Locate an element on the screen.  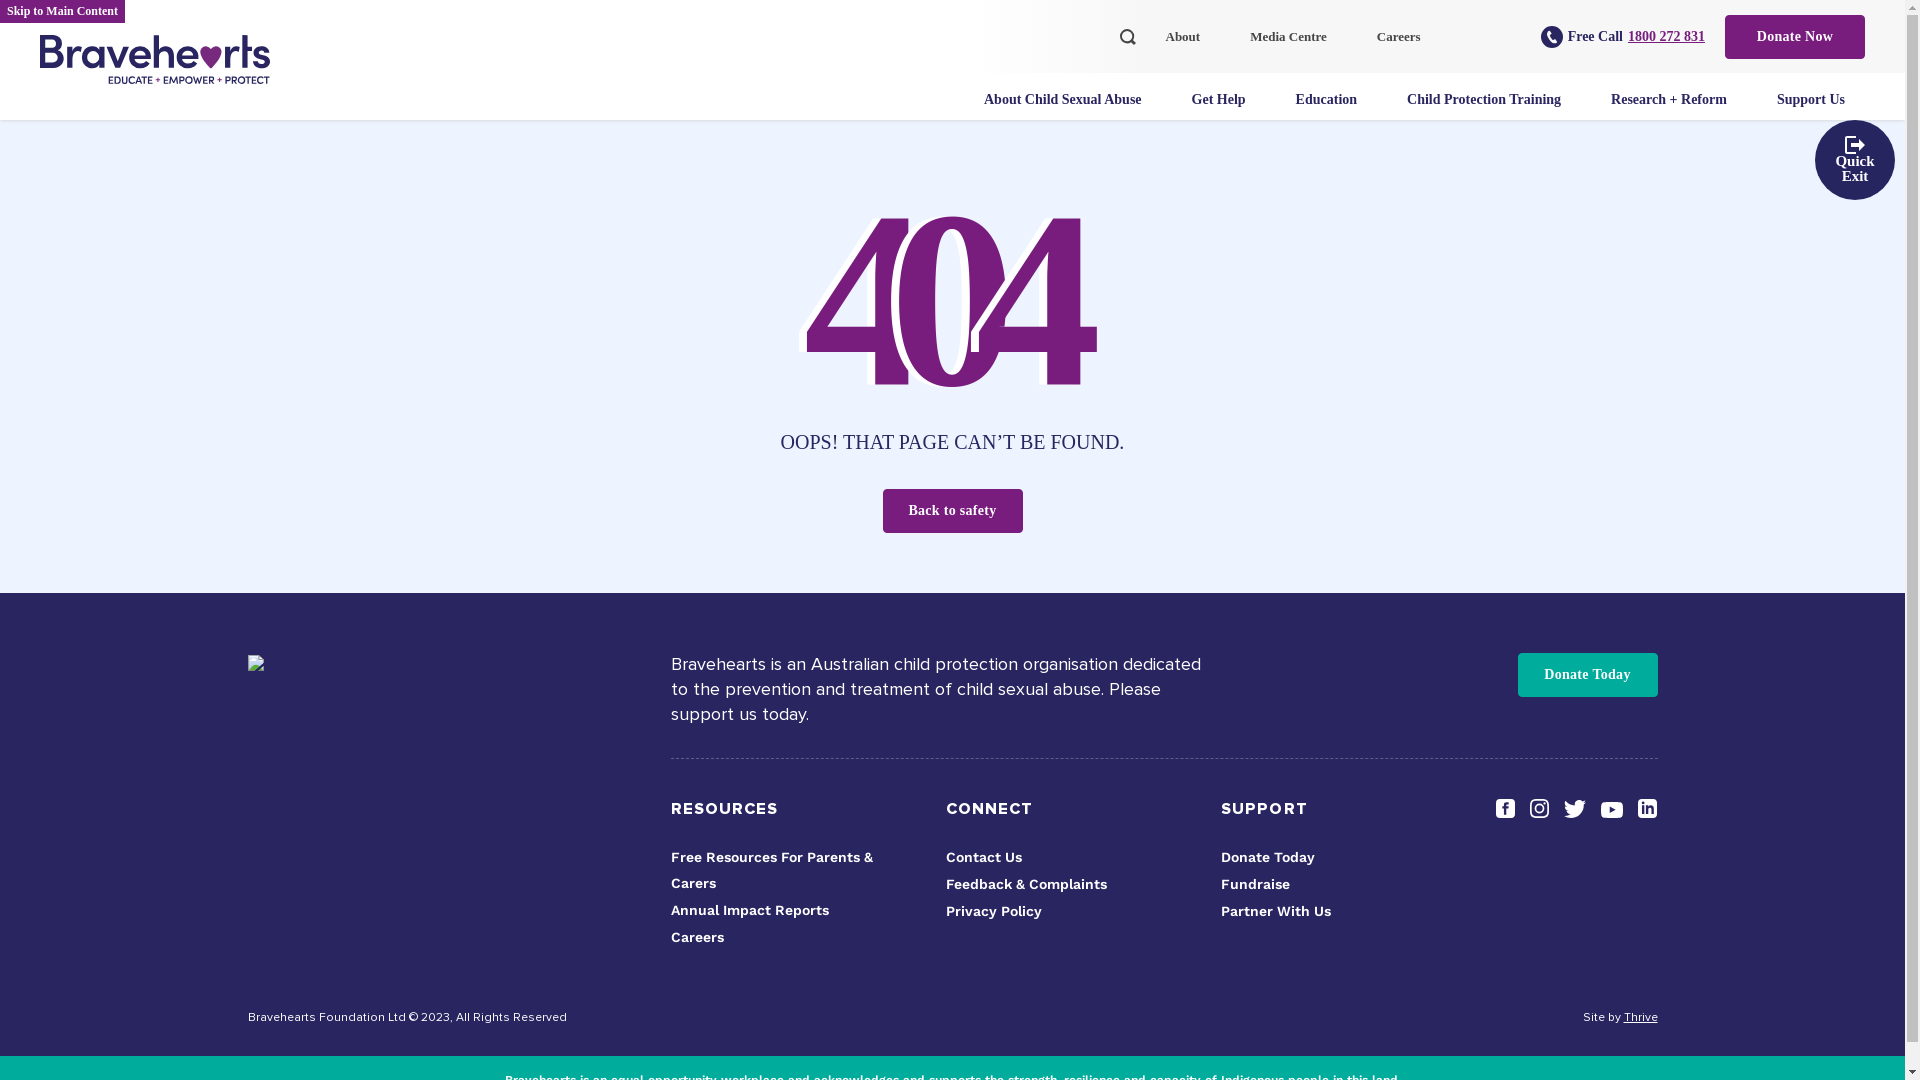
Get Help is located at coordinates (1224, 114).